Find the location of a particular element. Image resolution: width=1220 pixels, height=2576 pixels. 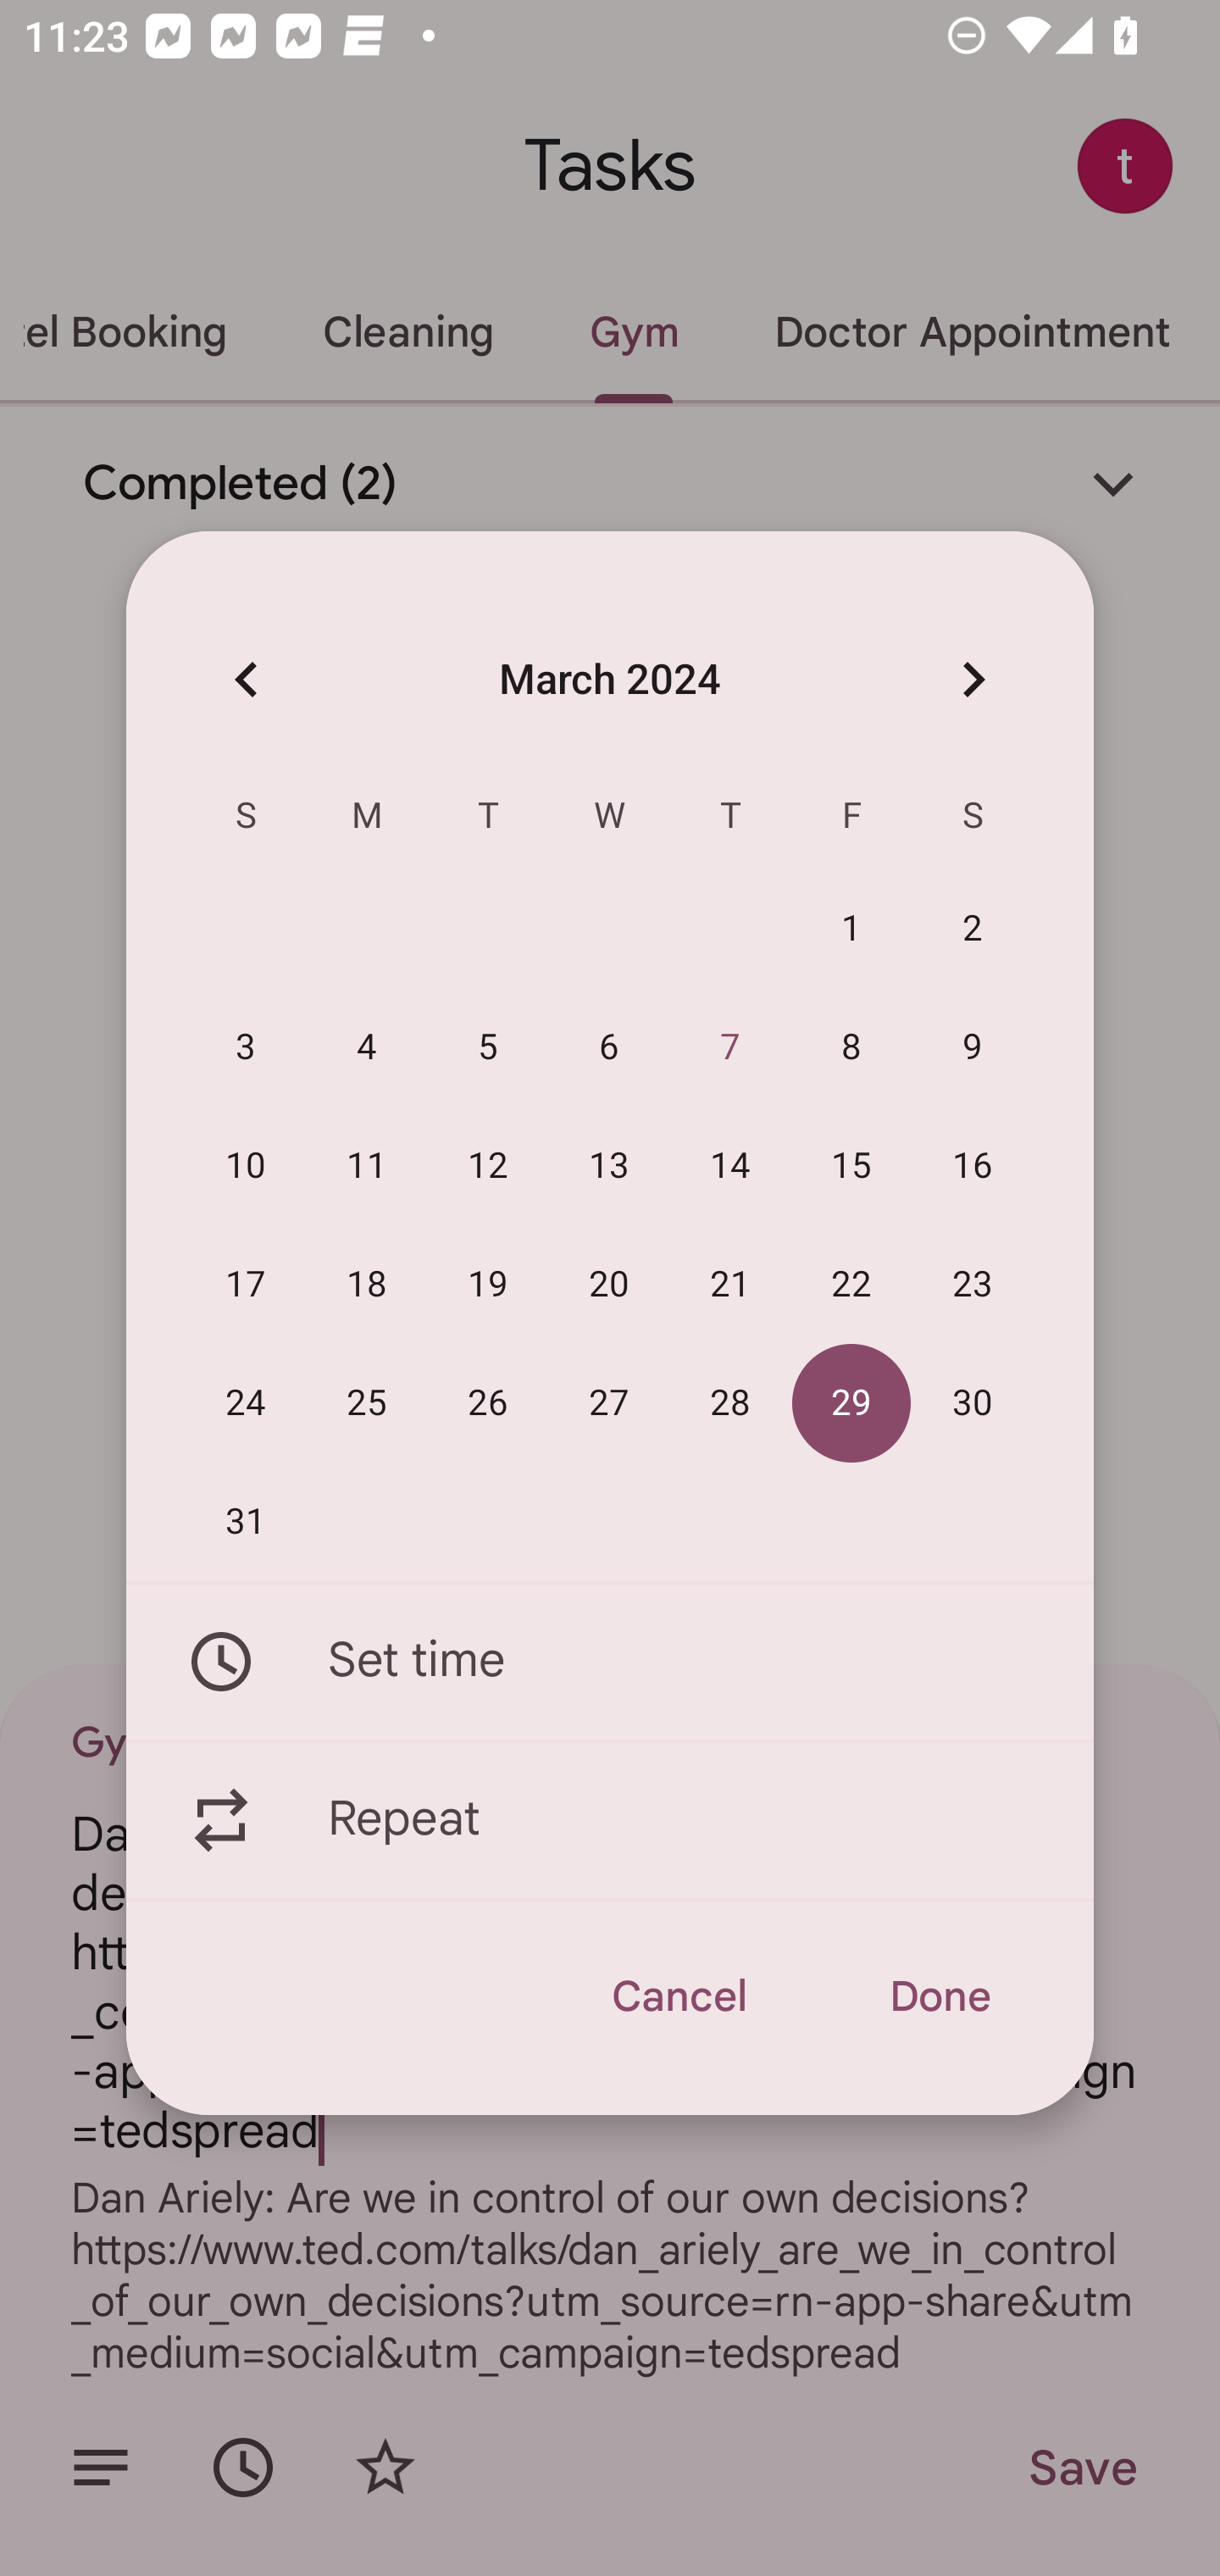

4 04 March 2024 is located at coordinates (367, 1048).